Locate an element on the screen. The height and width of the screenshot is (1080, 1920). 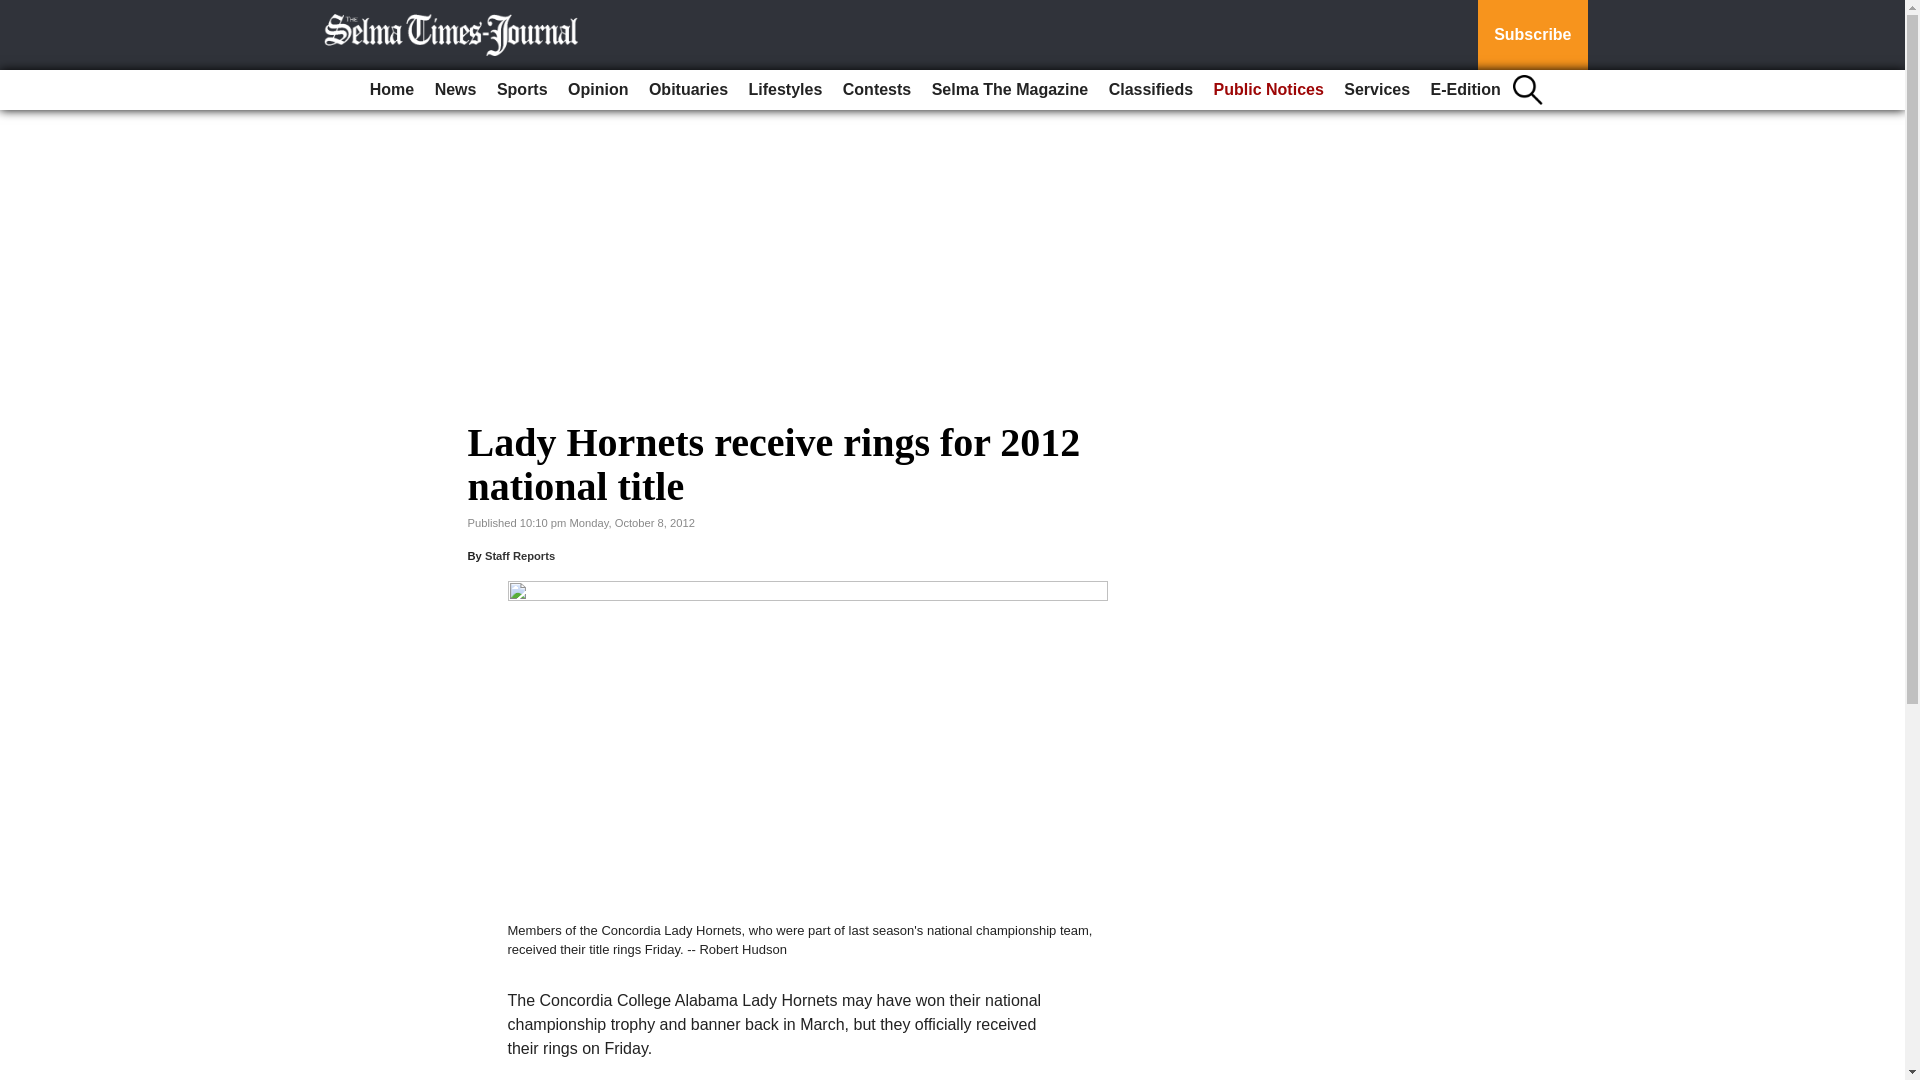
Contests is located at coordinates (877, 90).